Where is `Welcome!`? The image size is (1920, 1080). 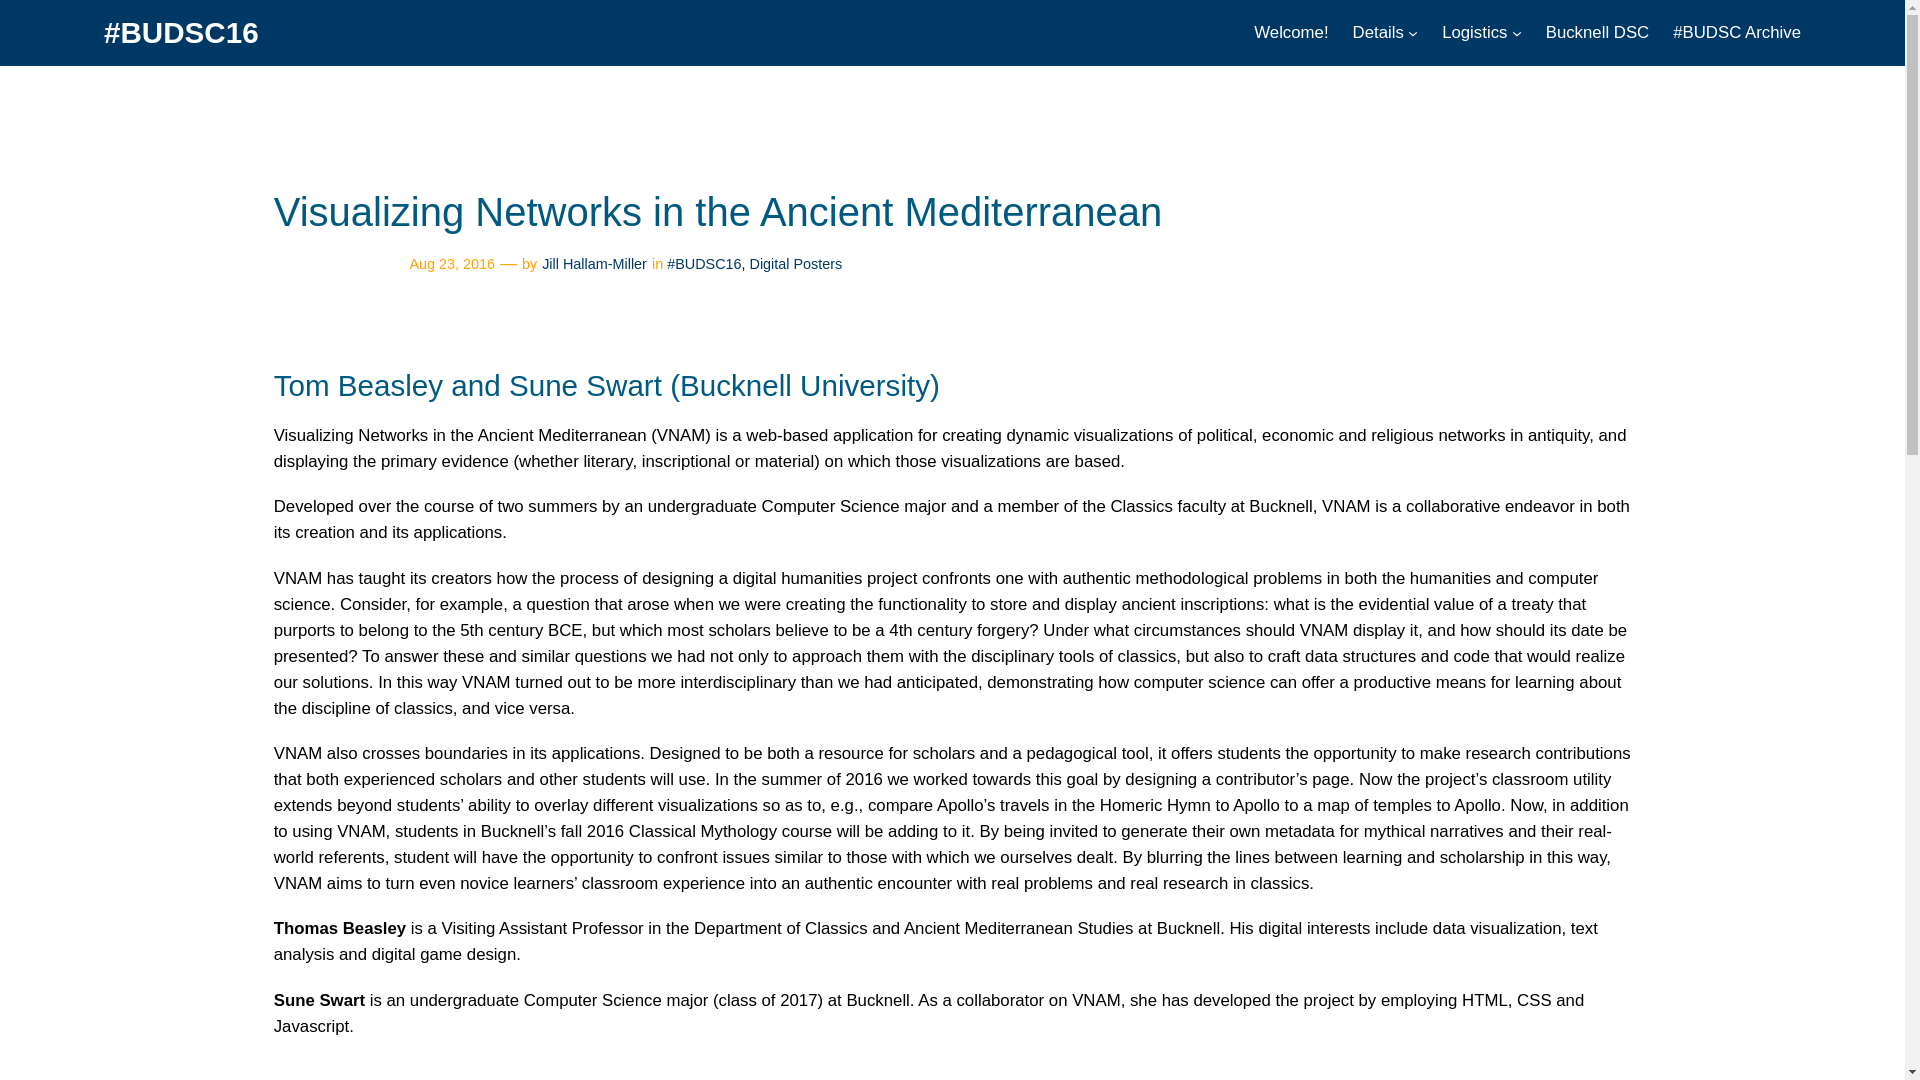
Welcome! is located at coordinates (1290, 33).